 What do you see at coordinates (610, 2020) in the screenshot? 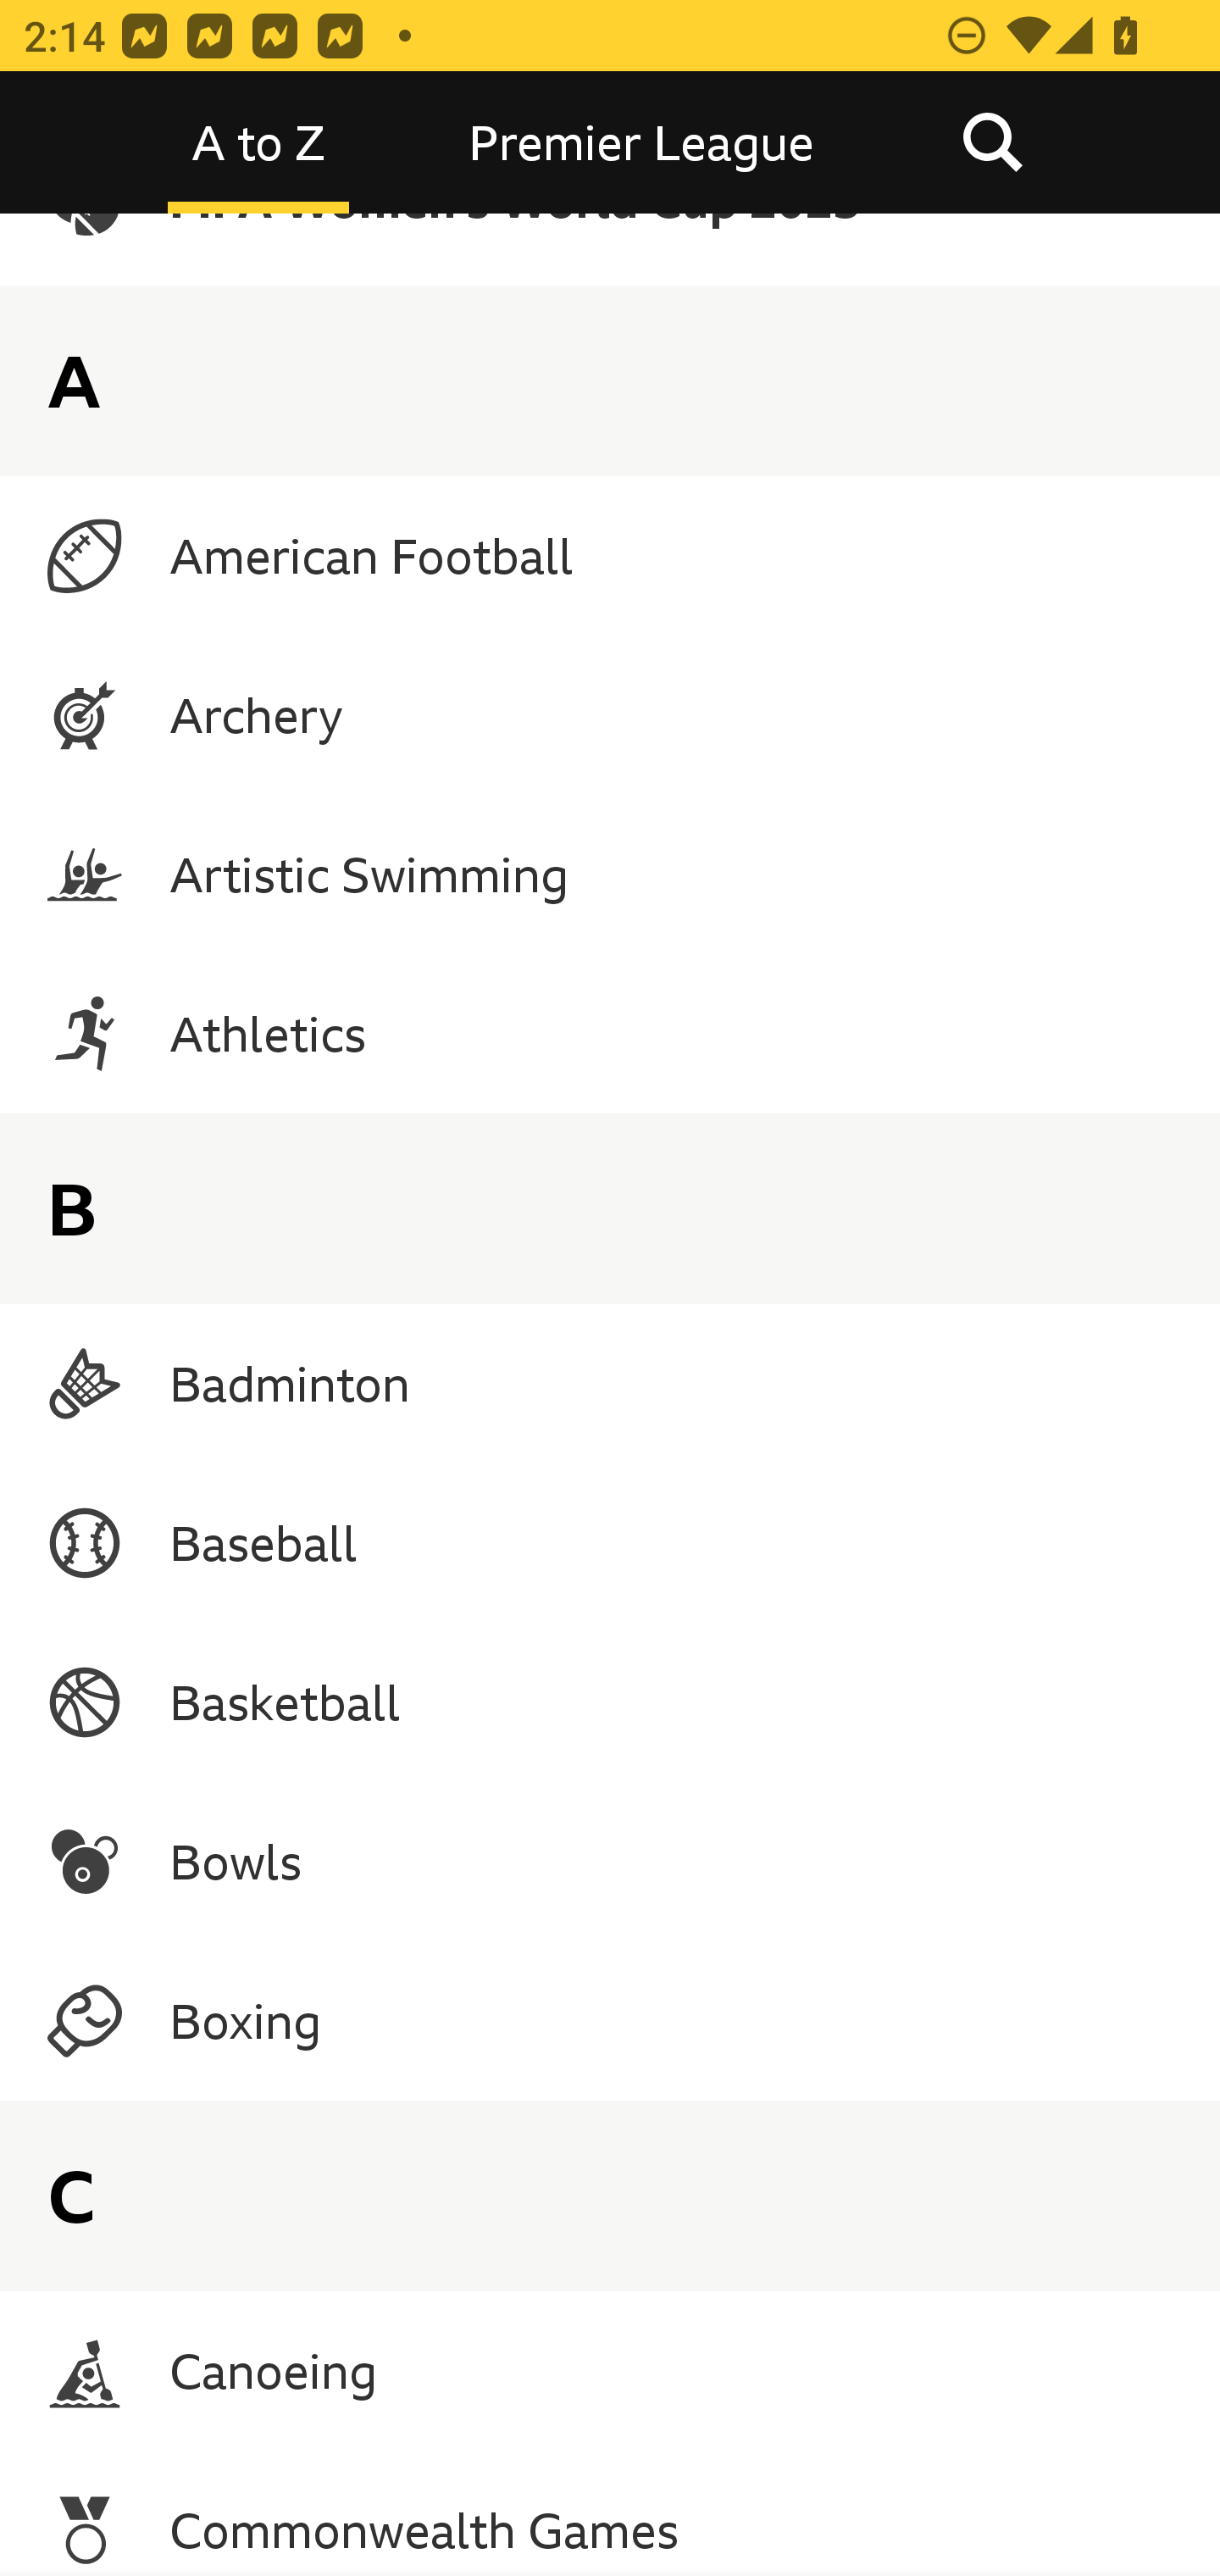
I see `Boxing` at bounding box center [610, 2020].